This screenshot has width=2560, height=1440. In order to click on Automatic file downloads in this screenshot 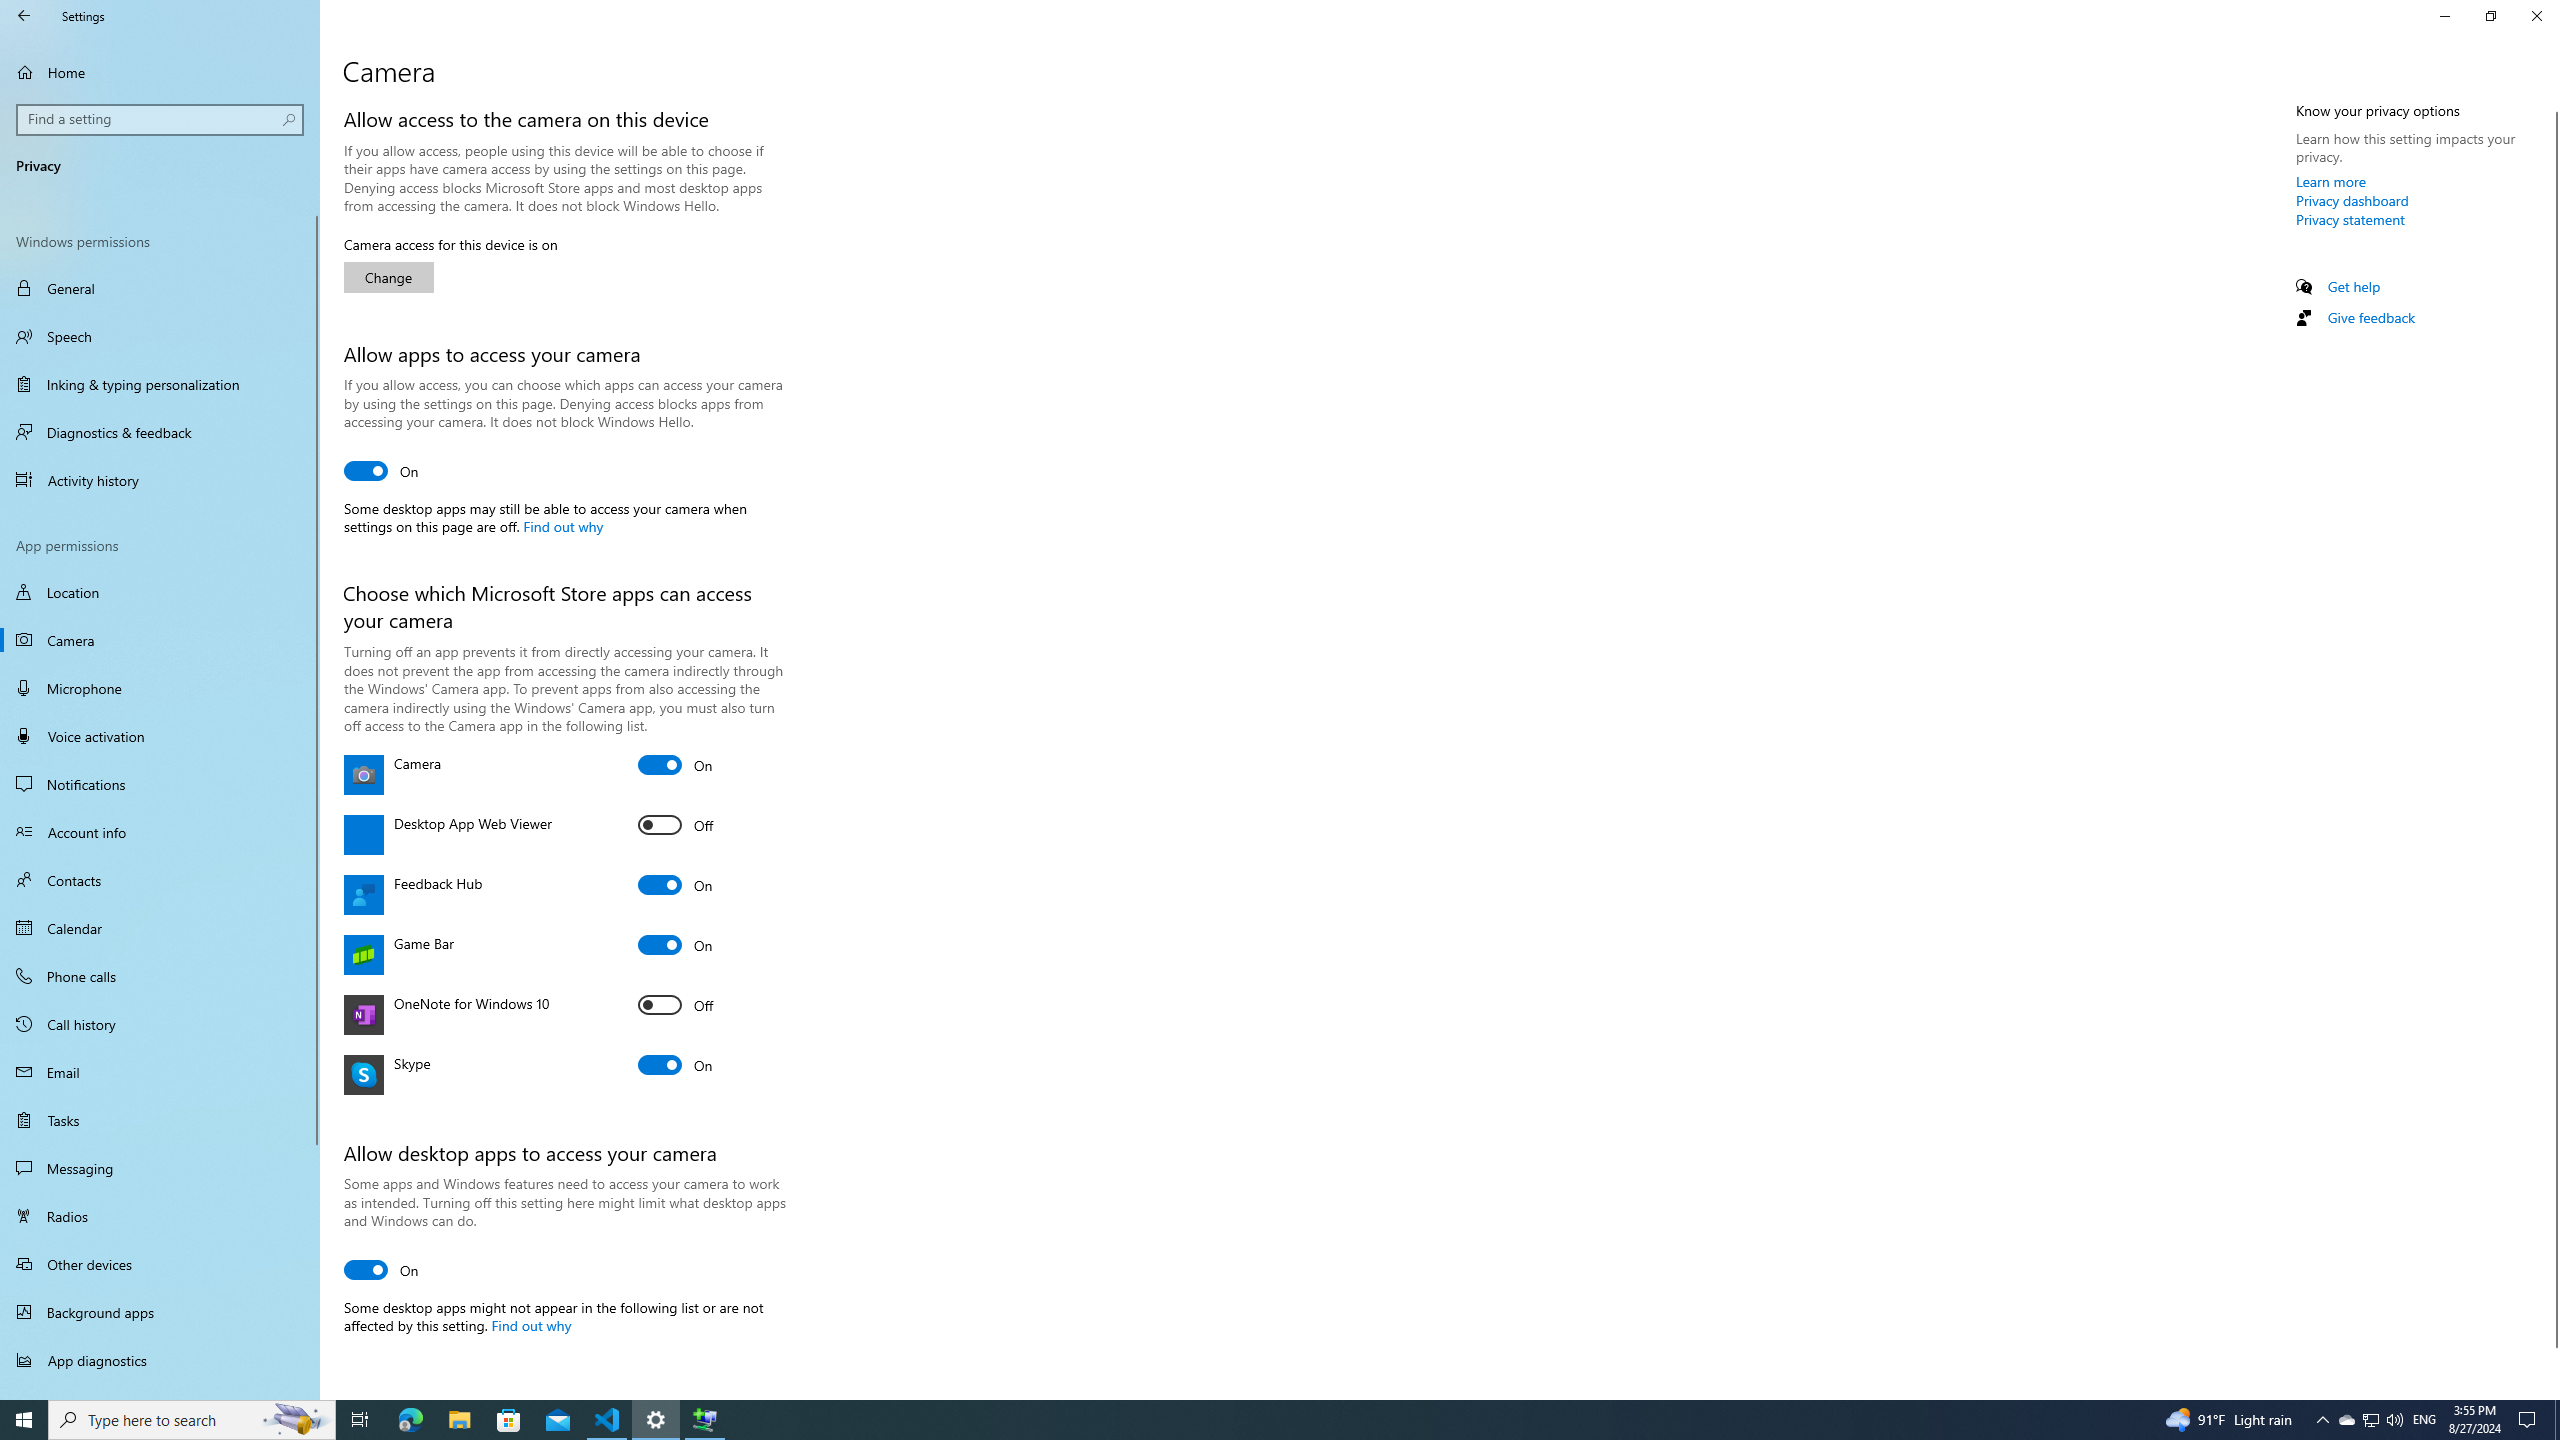, I will do `click(160, 1391)`.